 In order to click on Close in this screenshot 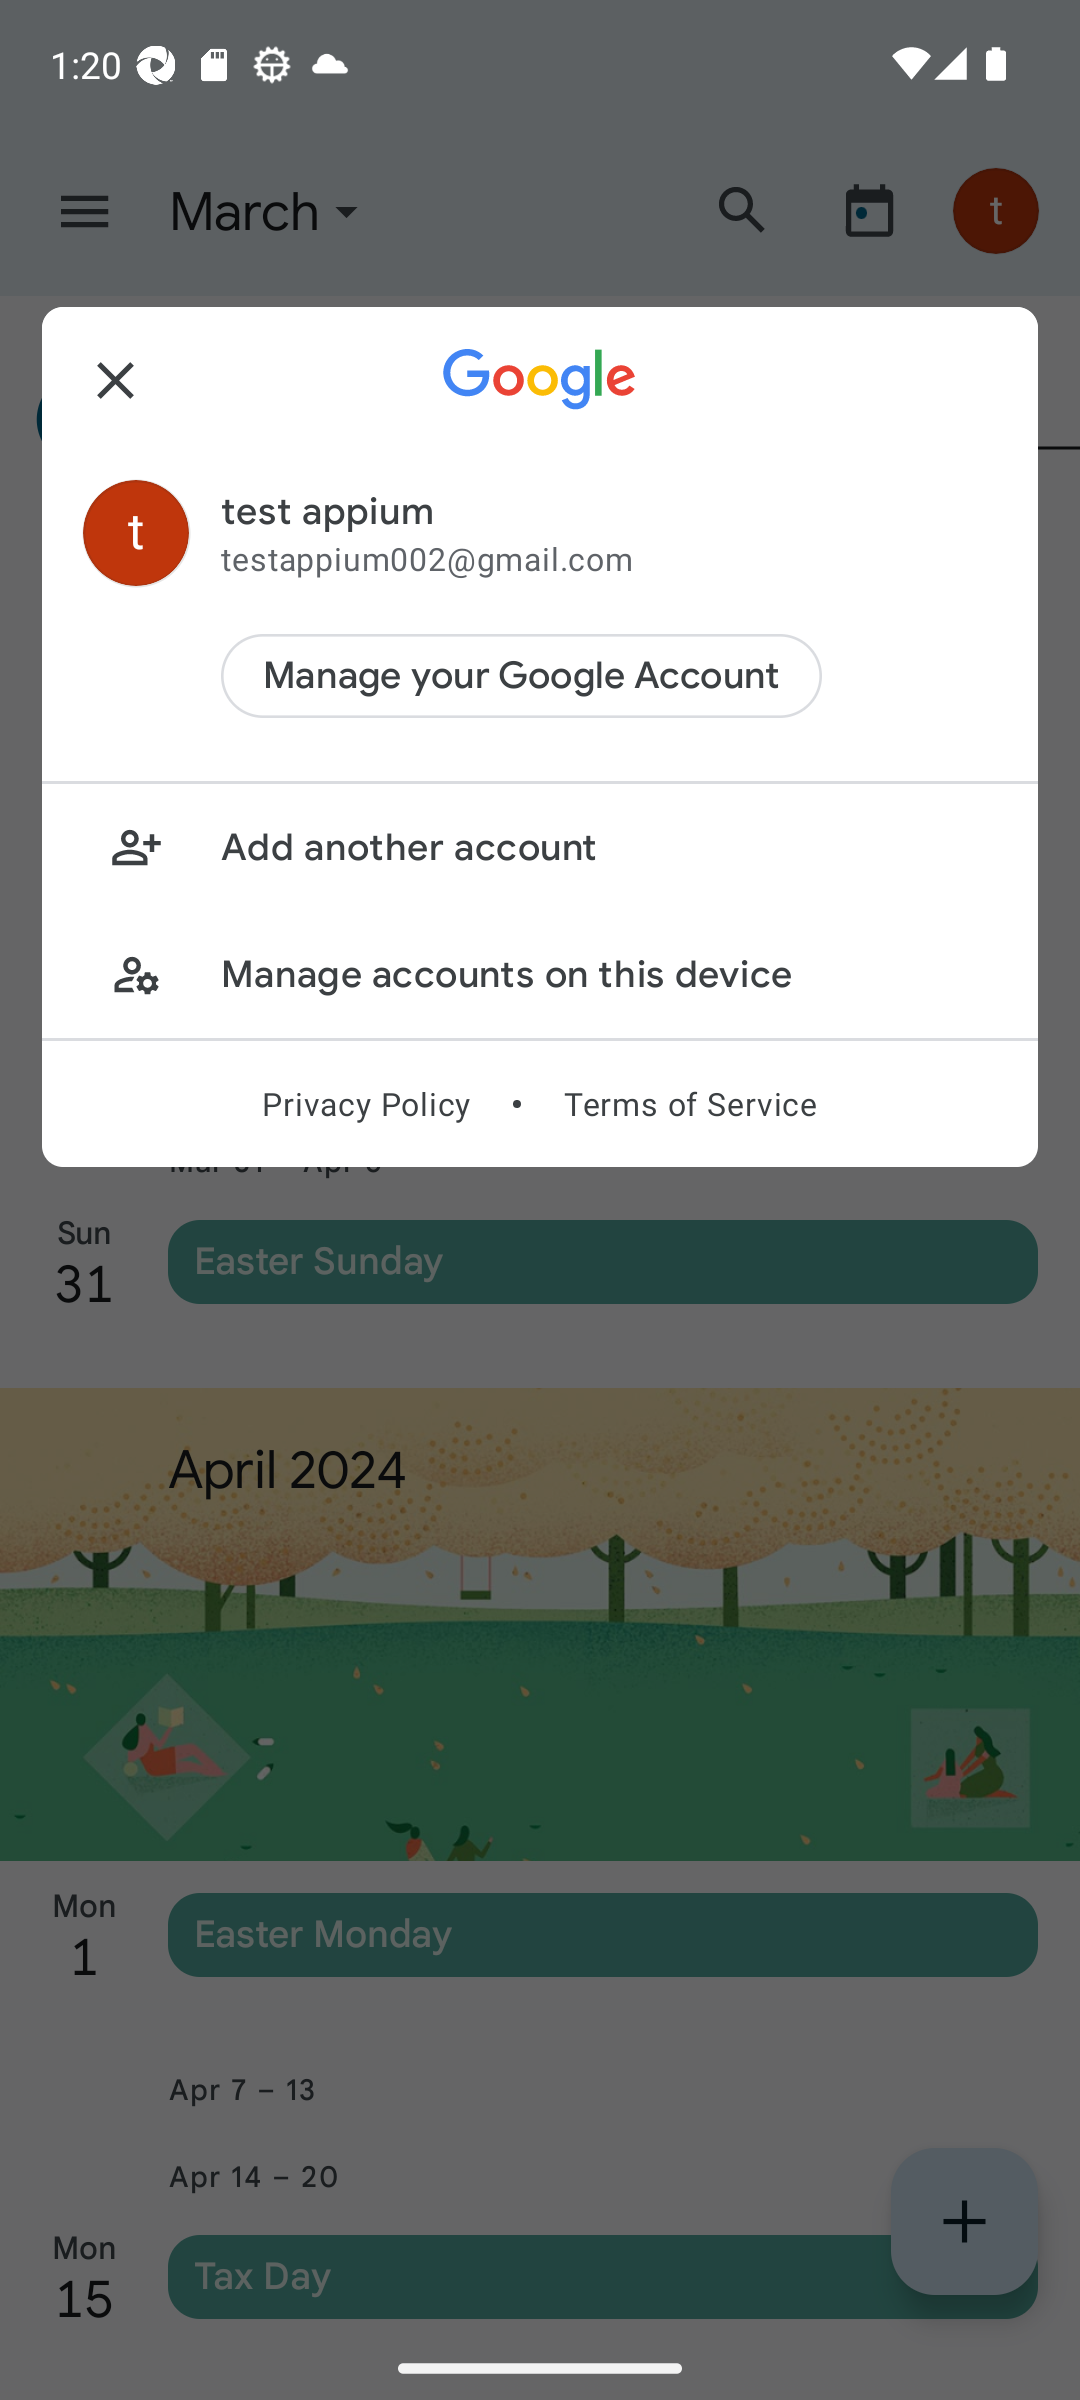, I will do `click(116, 380)`.